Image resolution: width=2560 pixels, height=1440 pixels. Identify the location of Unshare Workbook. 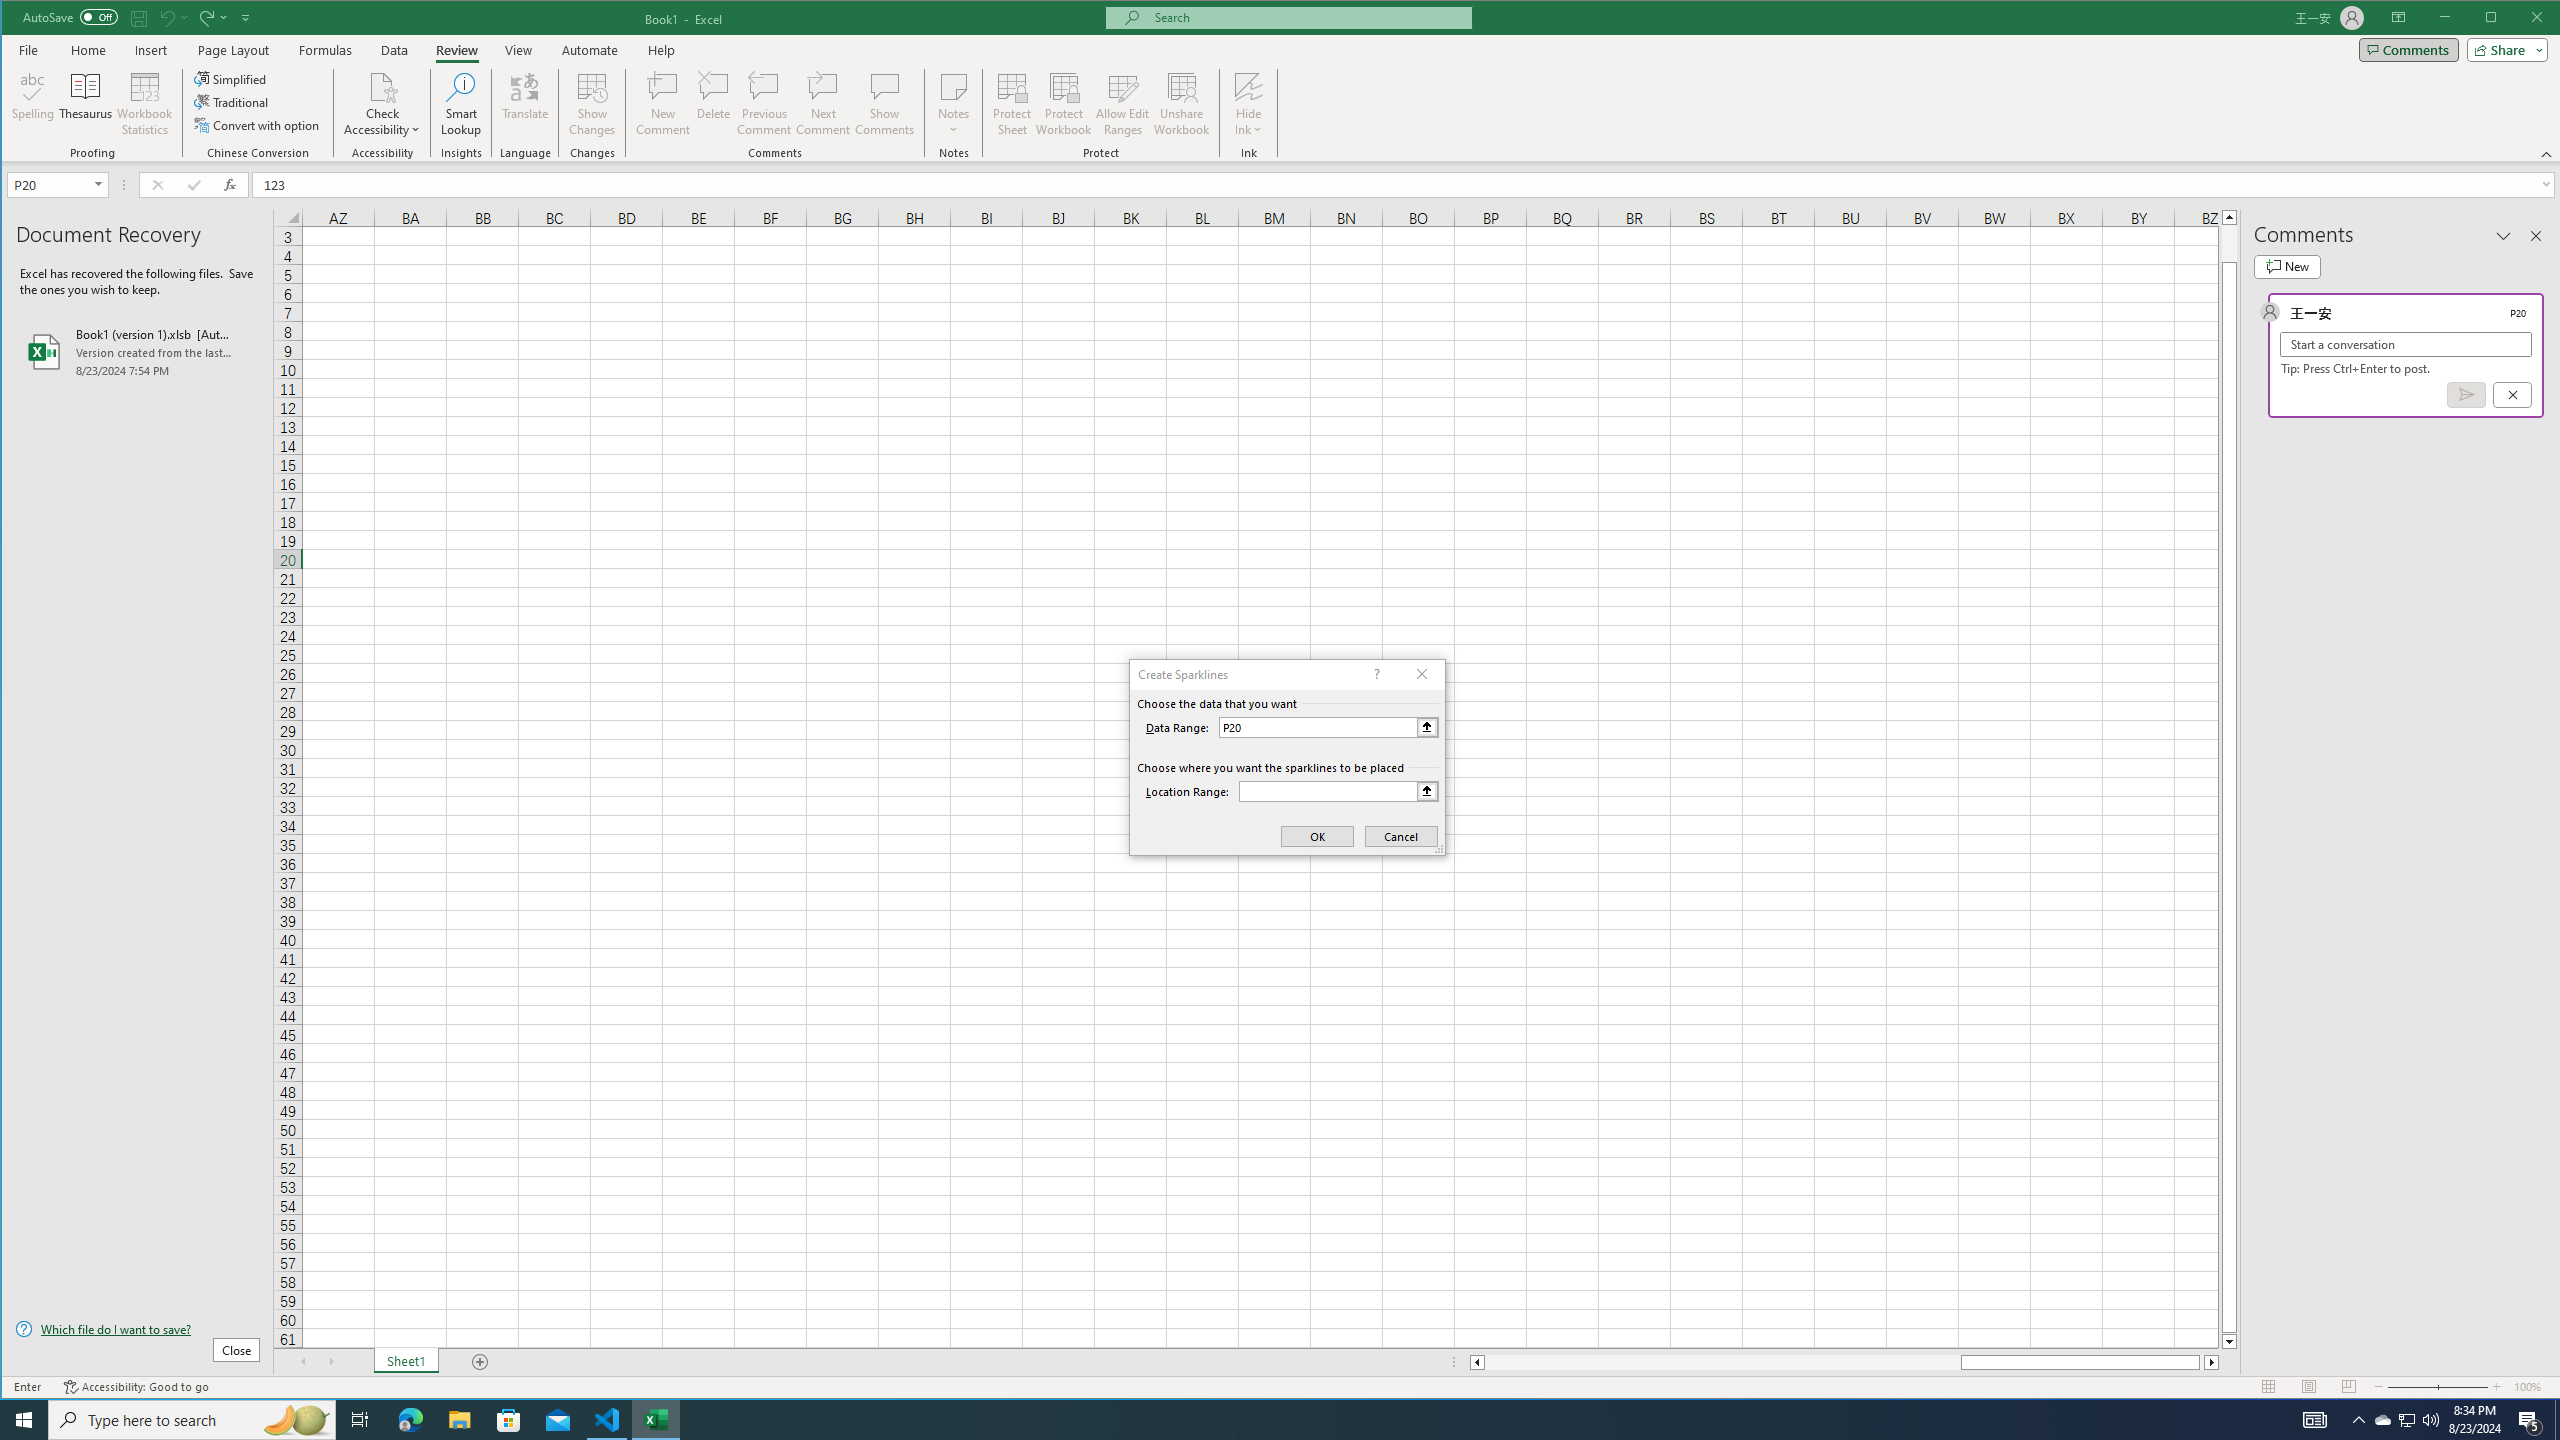
(1181, 104).